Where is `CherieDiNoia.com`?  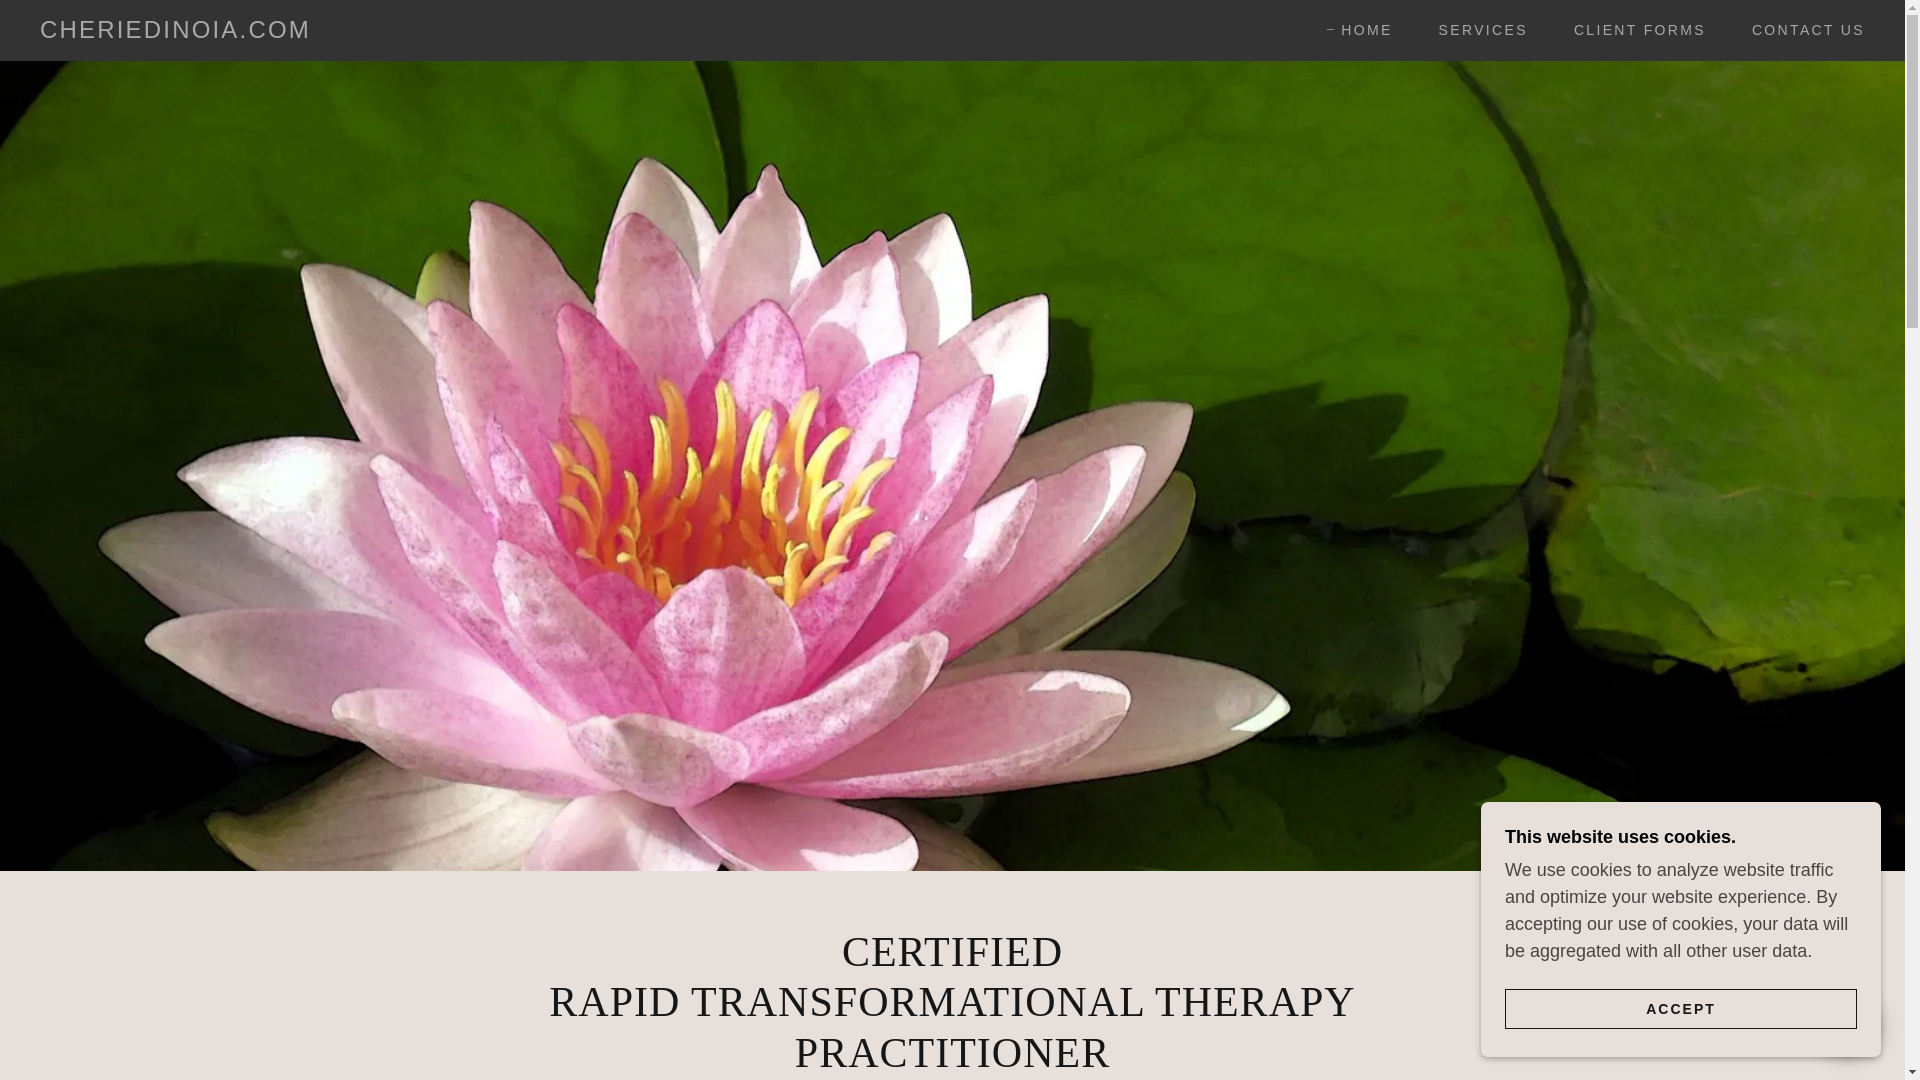
CherieDiNoia.com is located at coordinates (176, 32).